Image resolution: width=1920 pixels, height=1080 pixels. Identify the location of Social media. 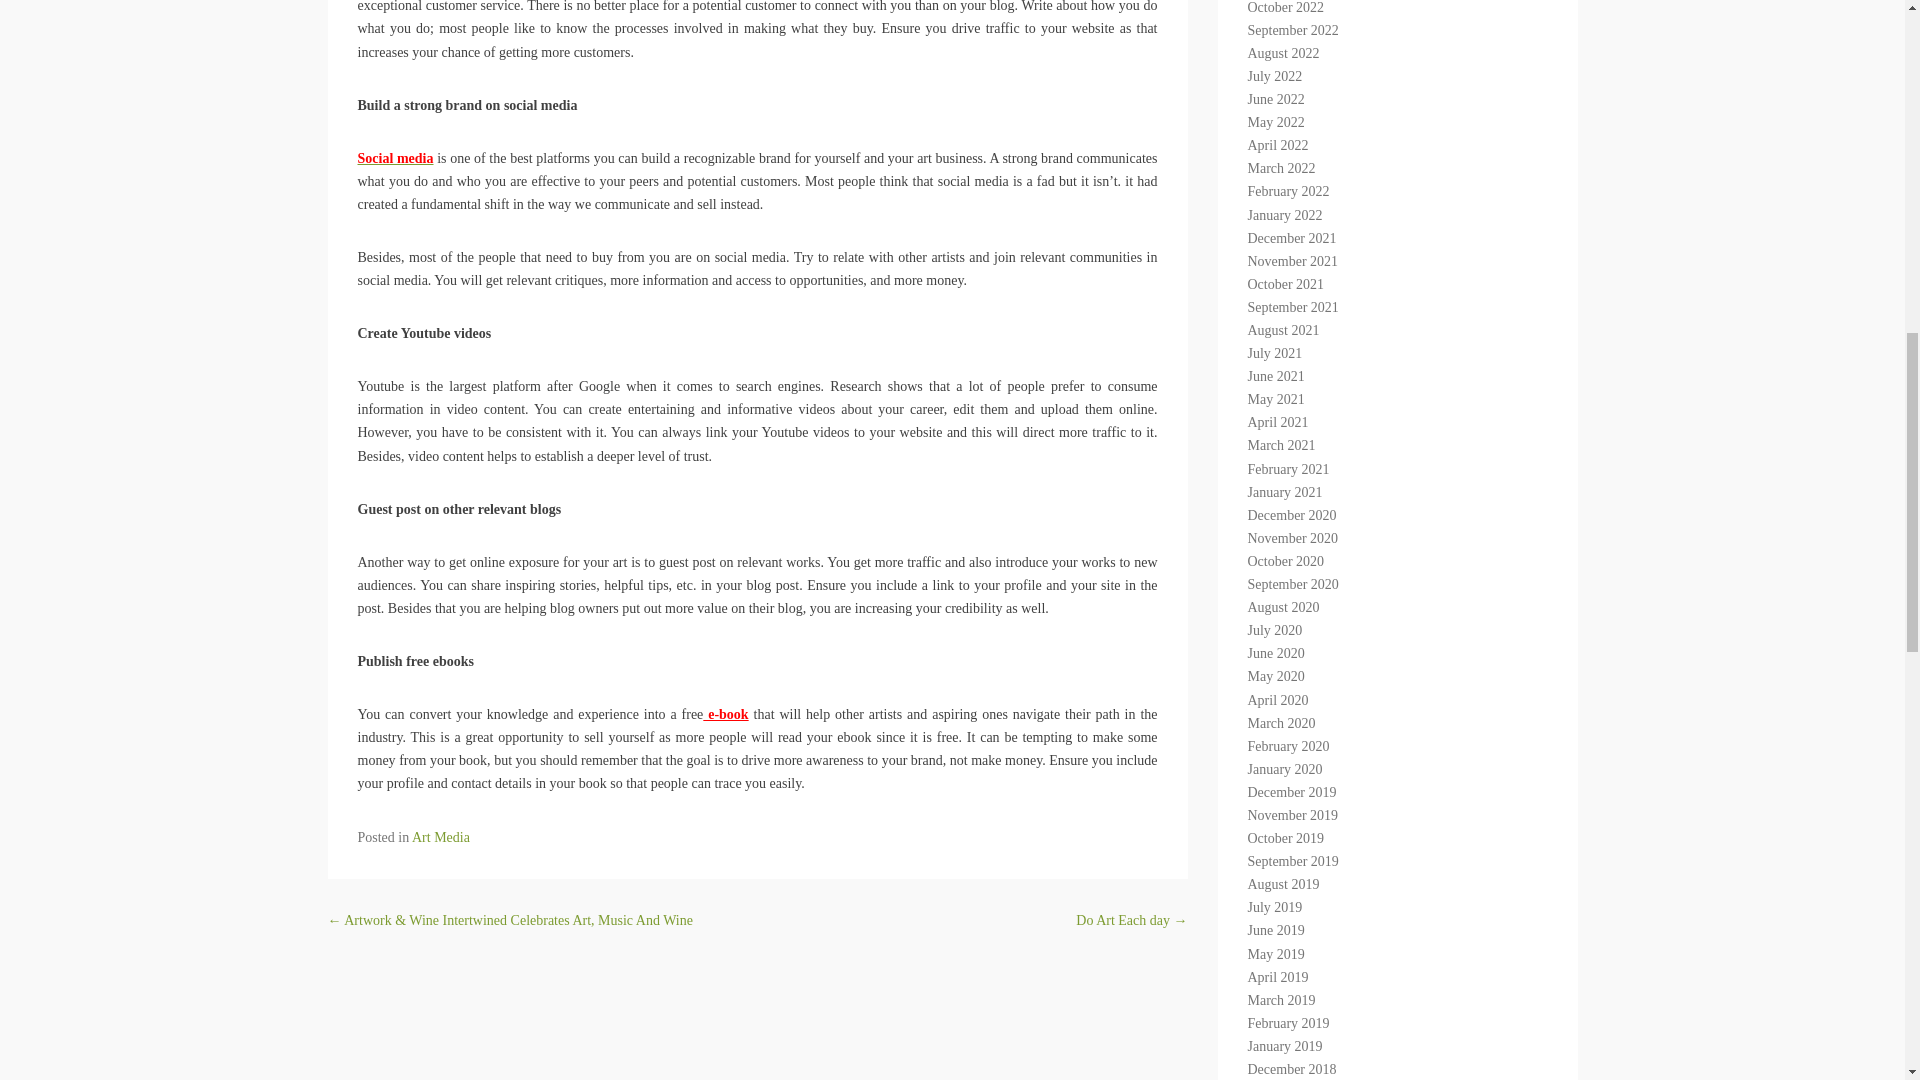
(395, 158).